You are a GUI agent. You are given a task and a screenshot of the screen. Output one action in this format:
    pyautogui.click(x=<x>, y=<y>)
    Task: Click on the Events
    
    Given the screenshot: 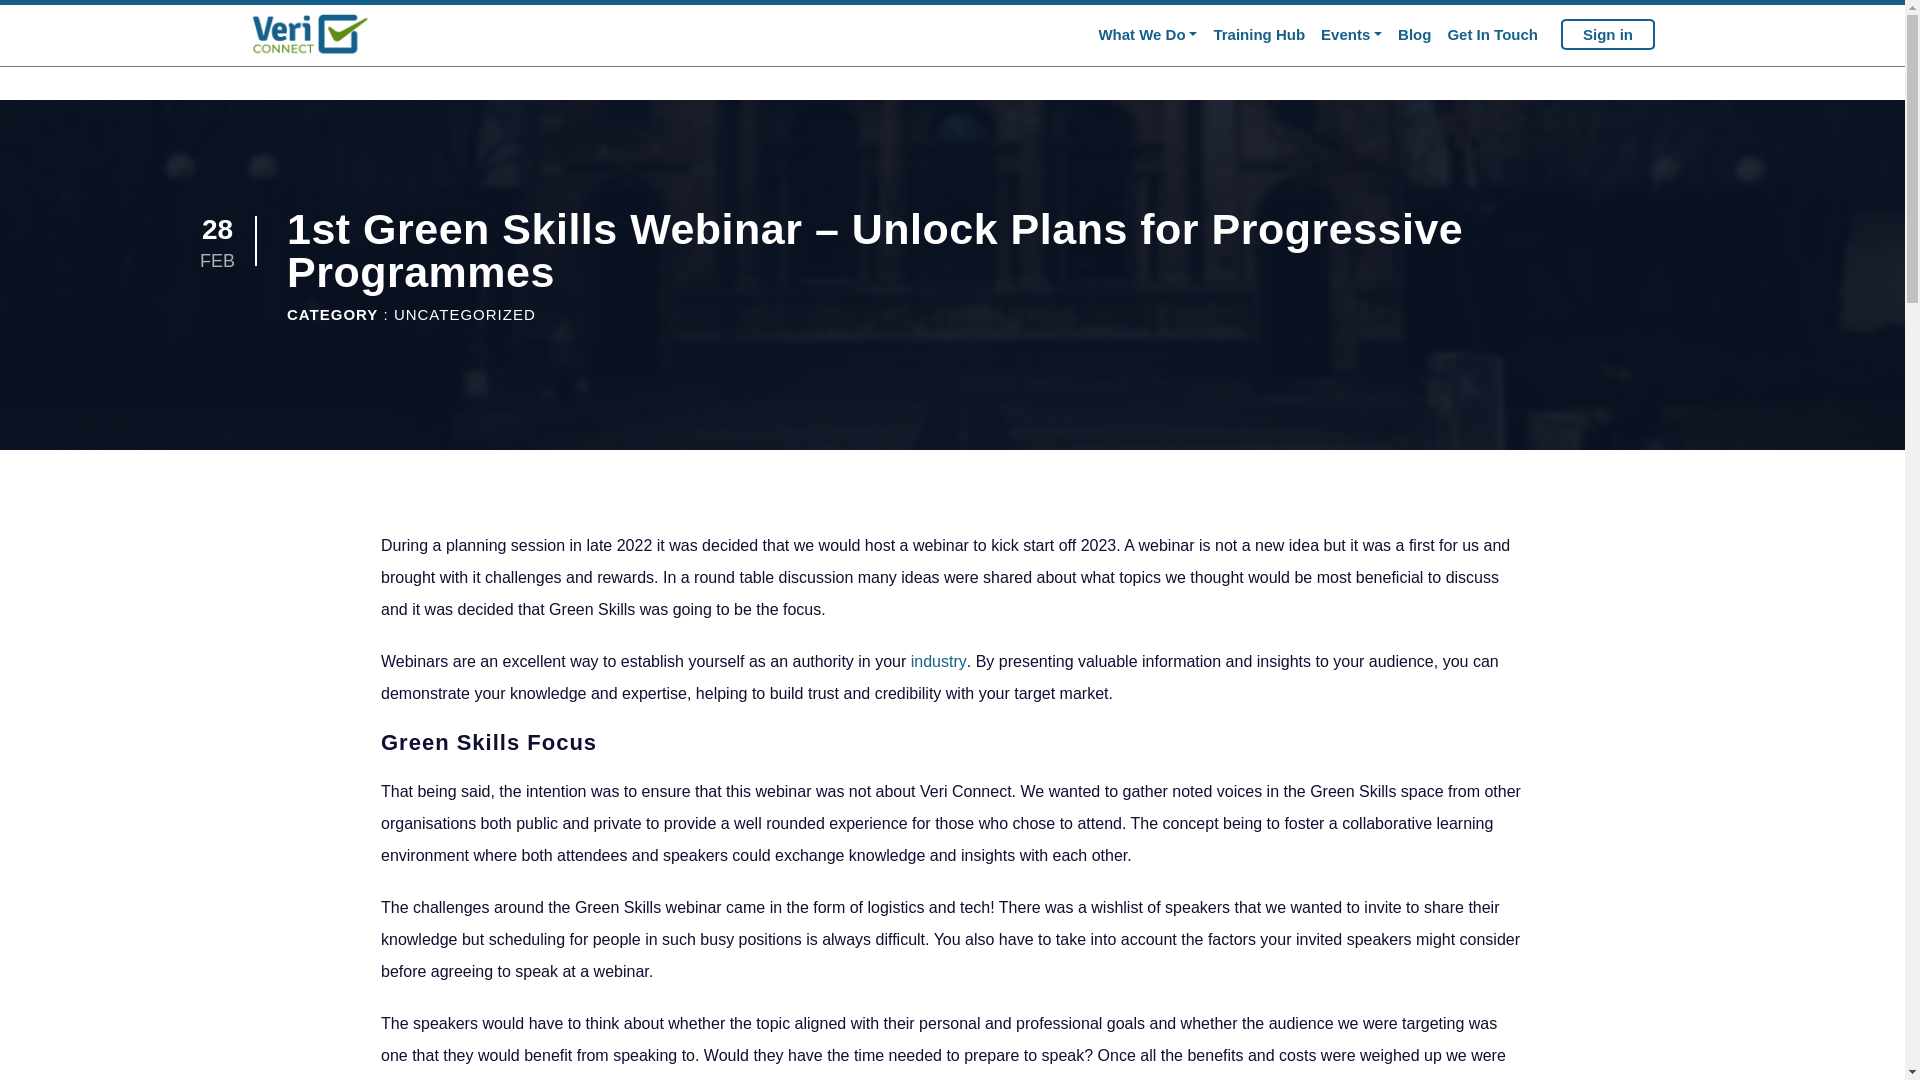 What is the action you would take?
    pyautogui.click(x=1352, y=36)
    